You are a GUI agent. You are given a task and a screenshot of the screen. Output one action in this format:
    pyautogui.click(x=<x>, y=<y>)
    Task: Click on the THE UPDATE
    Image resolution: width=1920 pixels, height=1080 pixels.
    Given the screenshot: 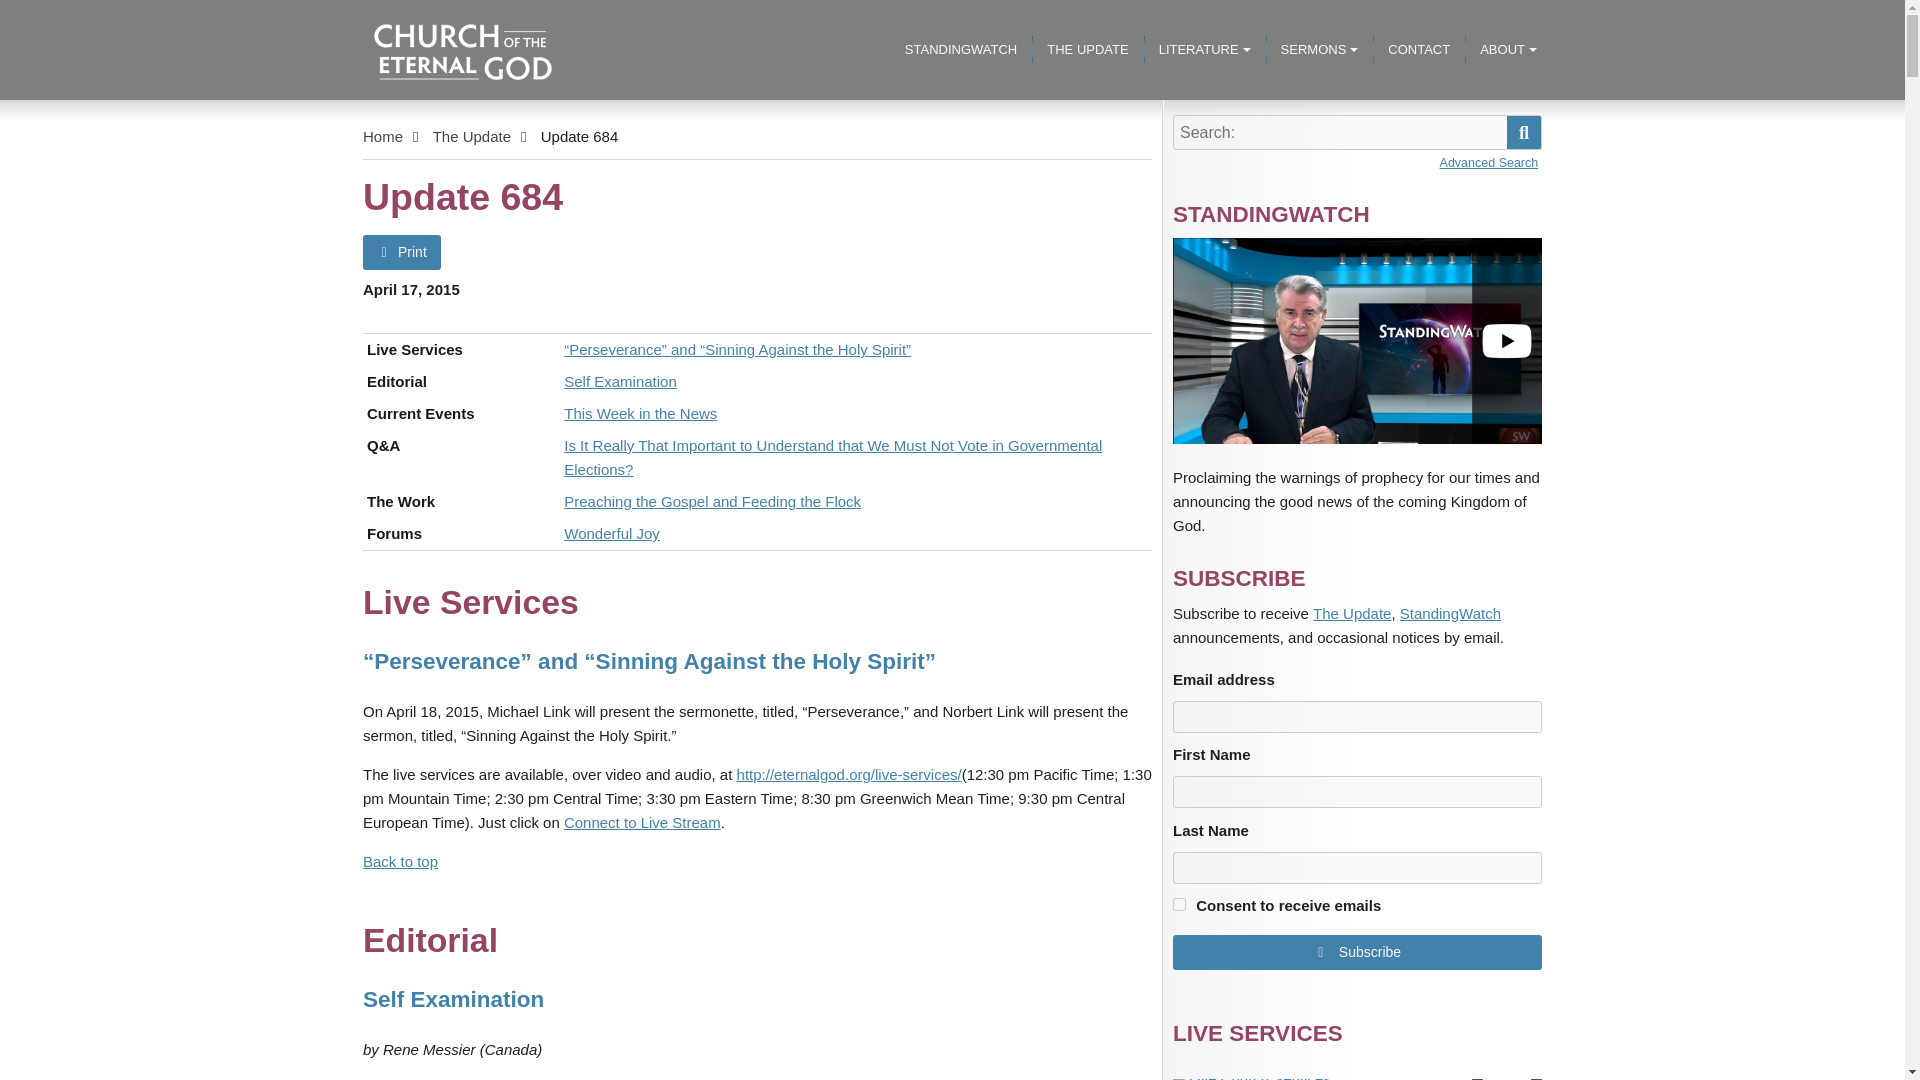 What is the action you would take?
    pyautogui.click(x=1087, y=50)
    